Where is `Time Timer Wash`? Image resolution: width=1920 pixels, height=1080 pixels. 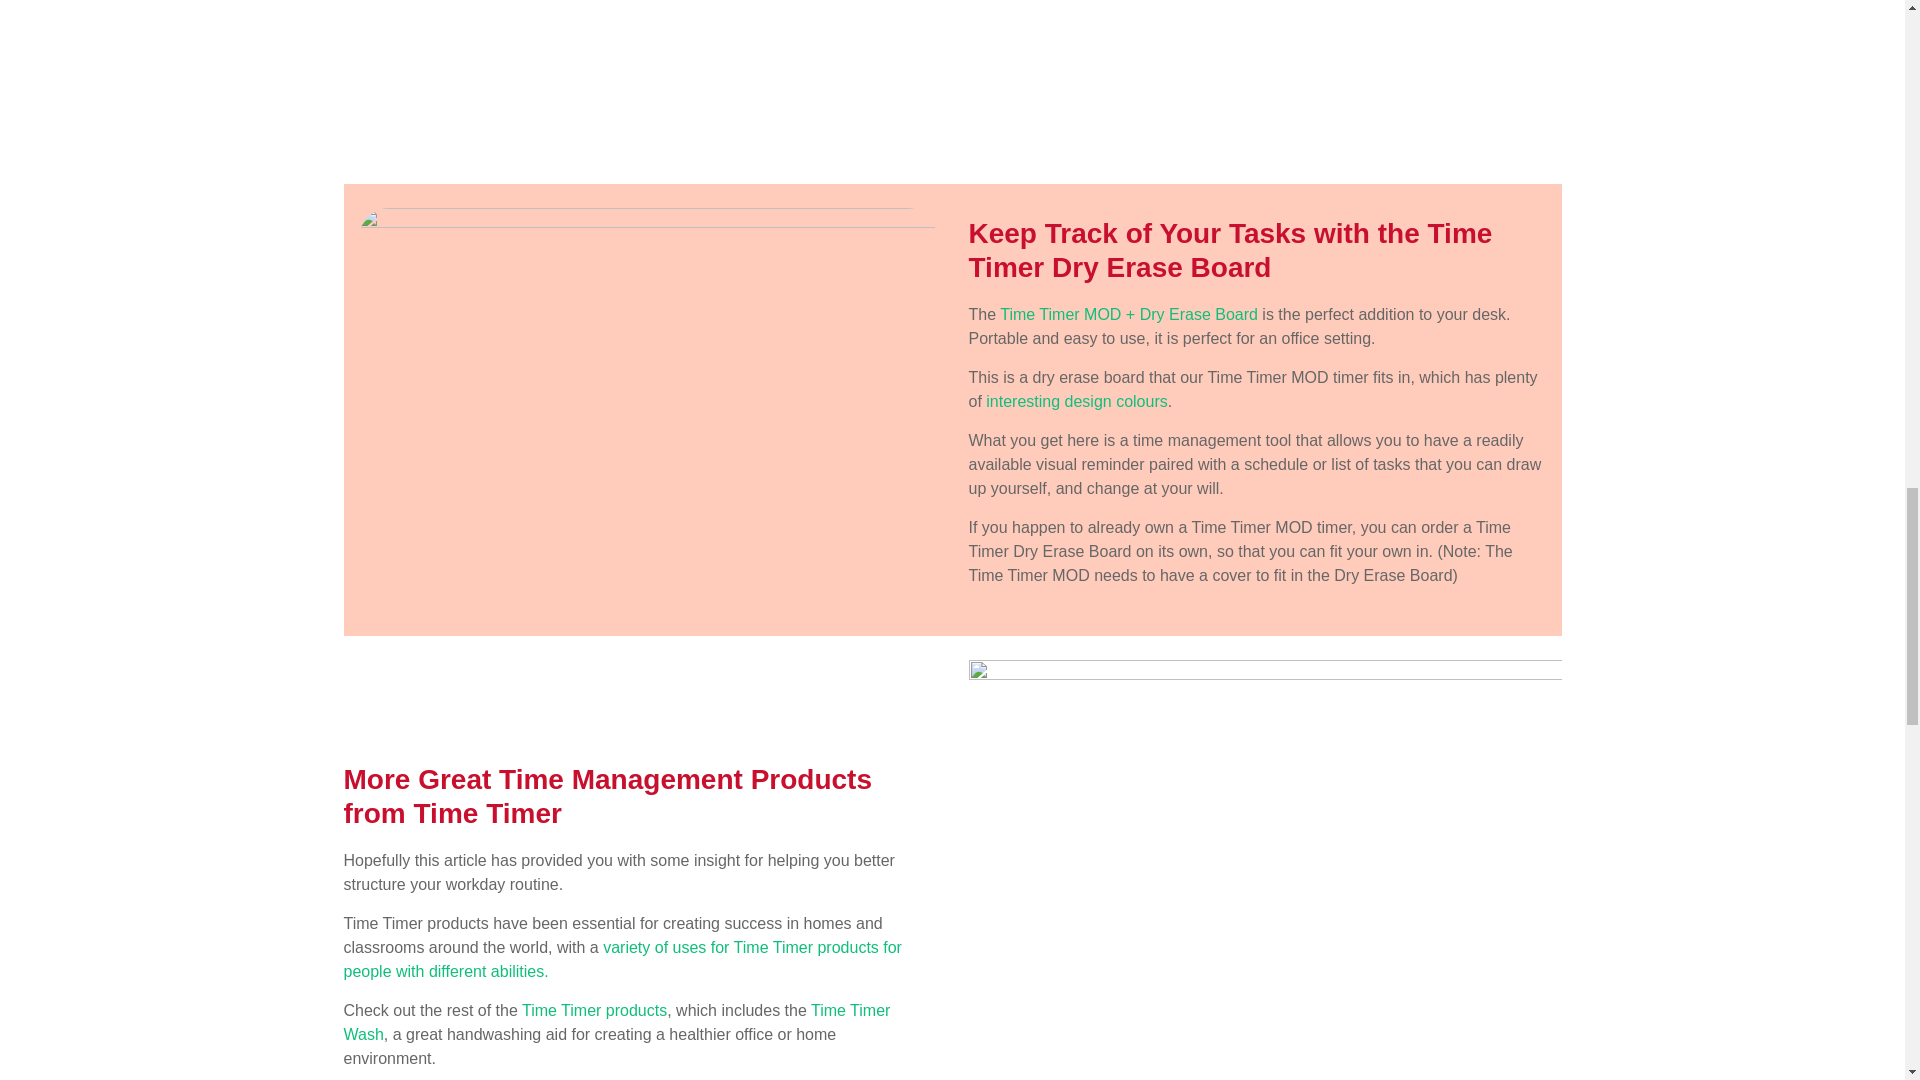 Time Timer Wash is located at coordinates (616, 1022).